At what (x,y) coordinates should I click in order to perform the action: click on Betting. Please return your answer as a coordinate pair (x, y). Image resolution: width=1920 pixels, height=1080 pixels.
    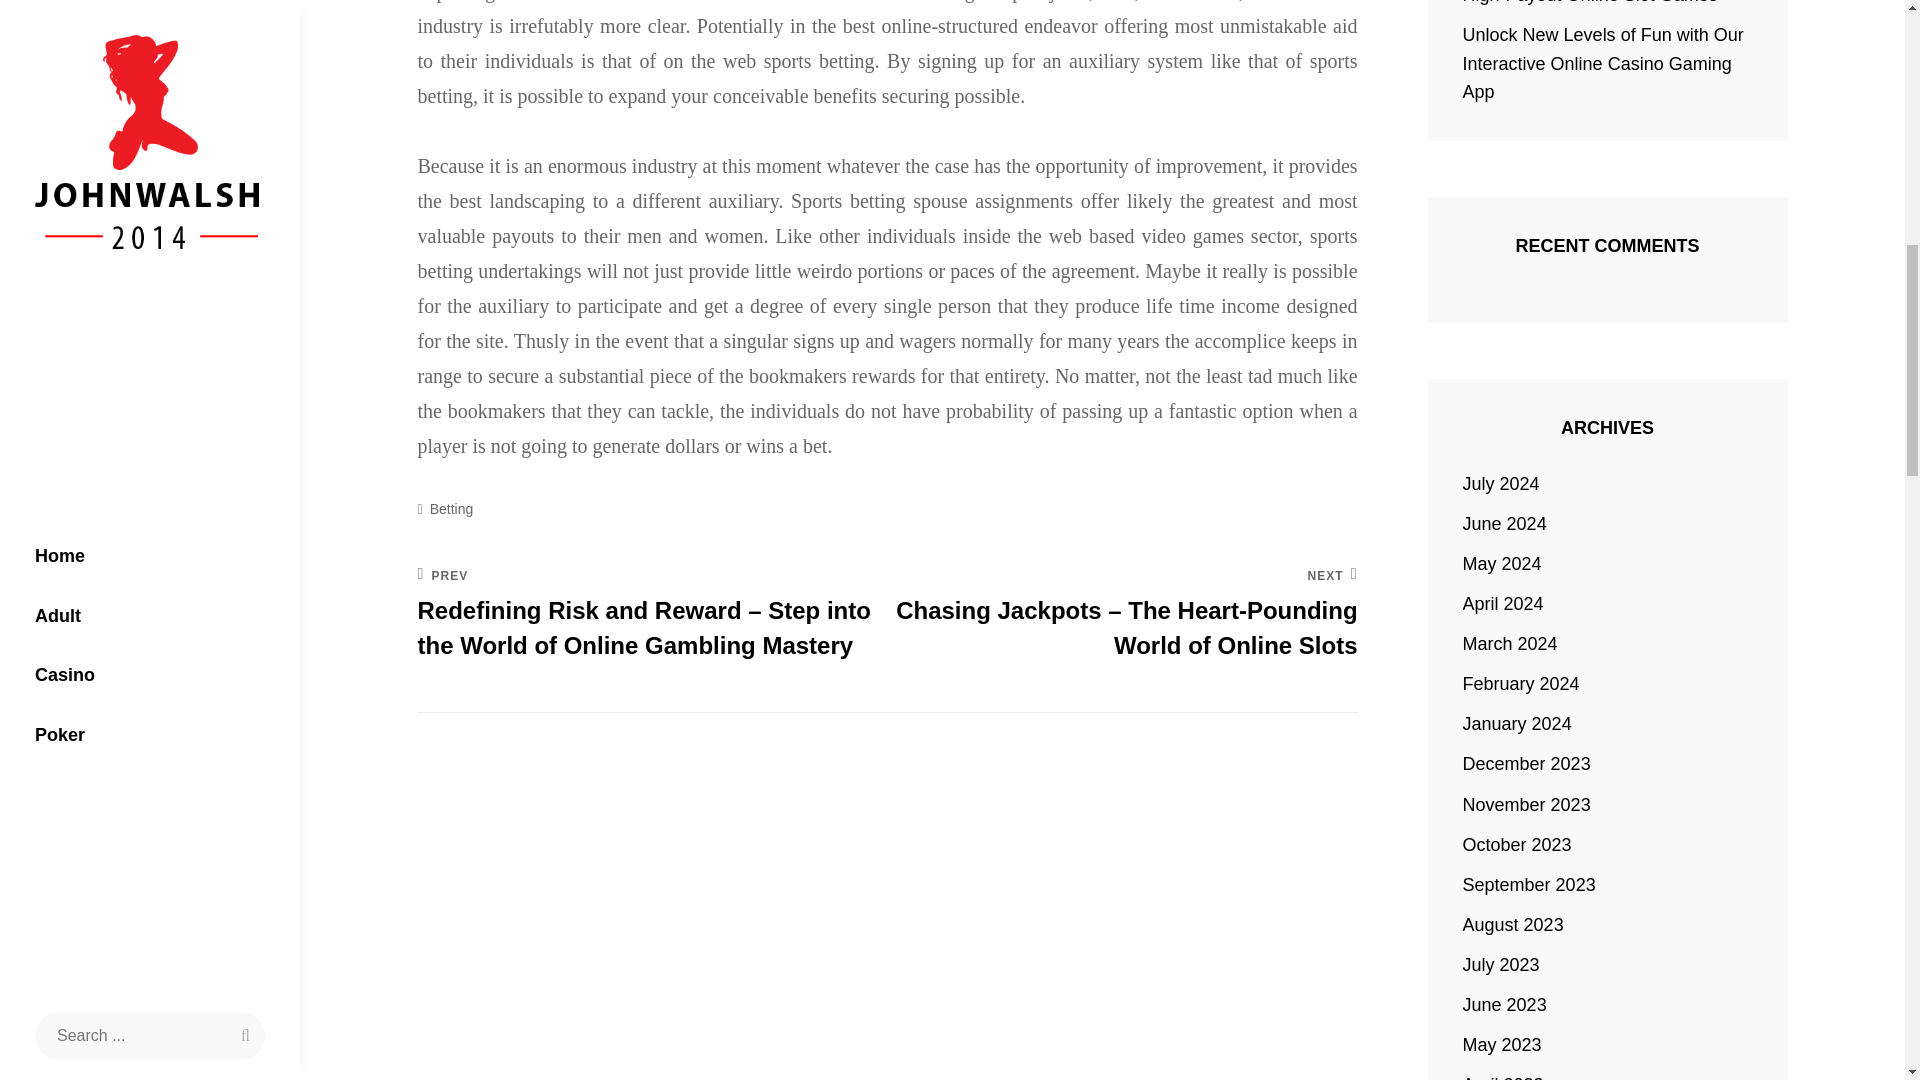
    Looking at the image, I should click on (452, 508).